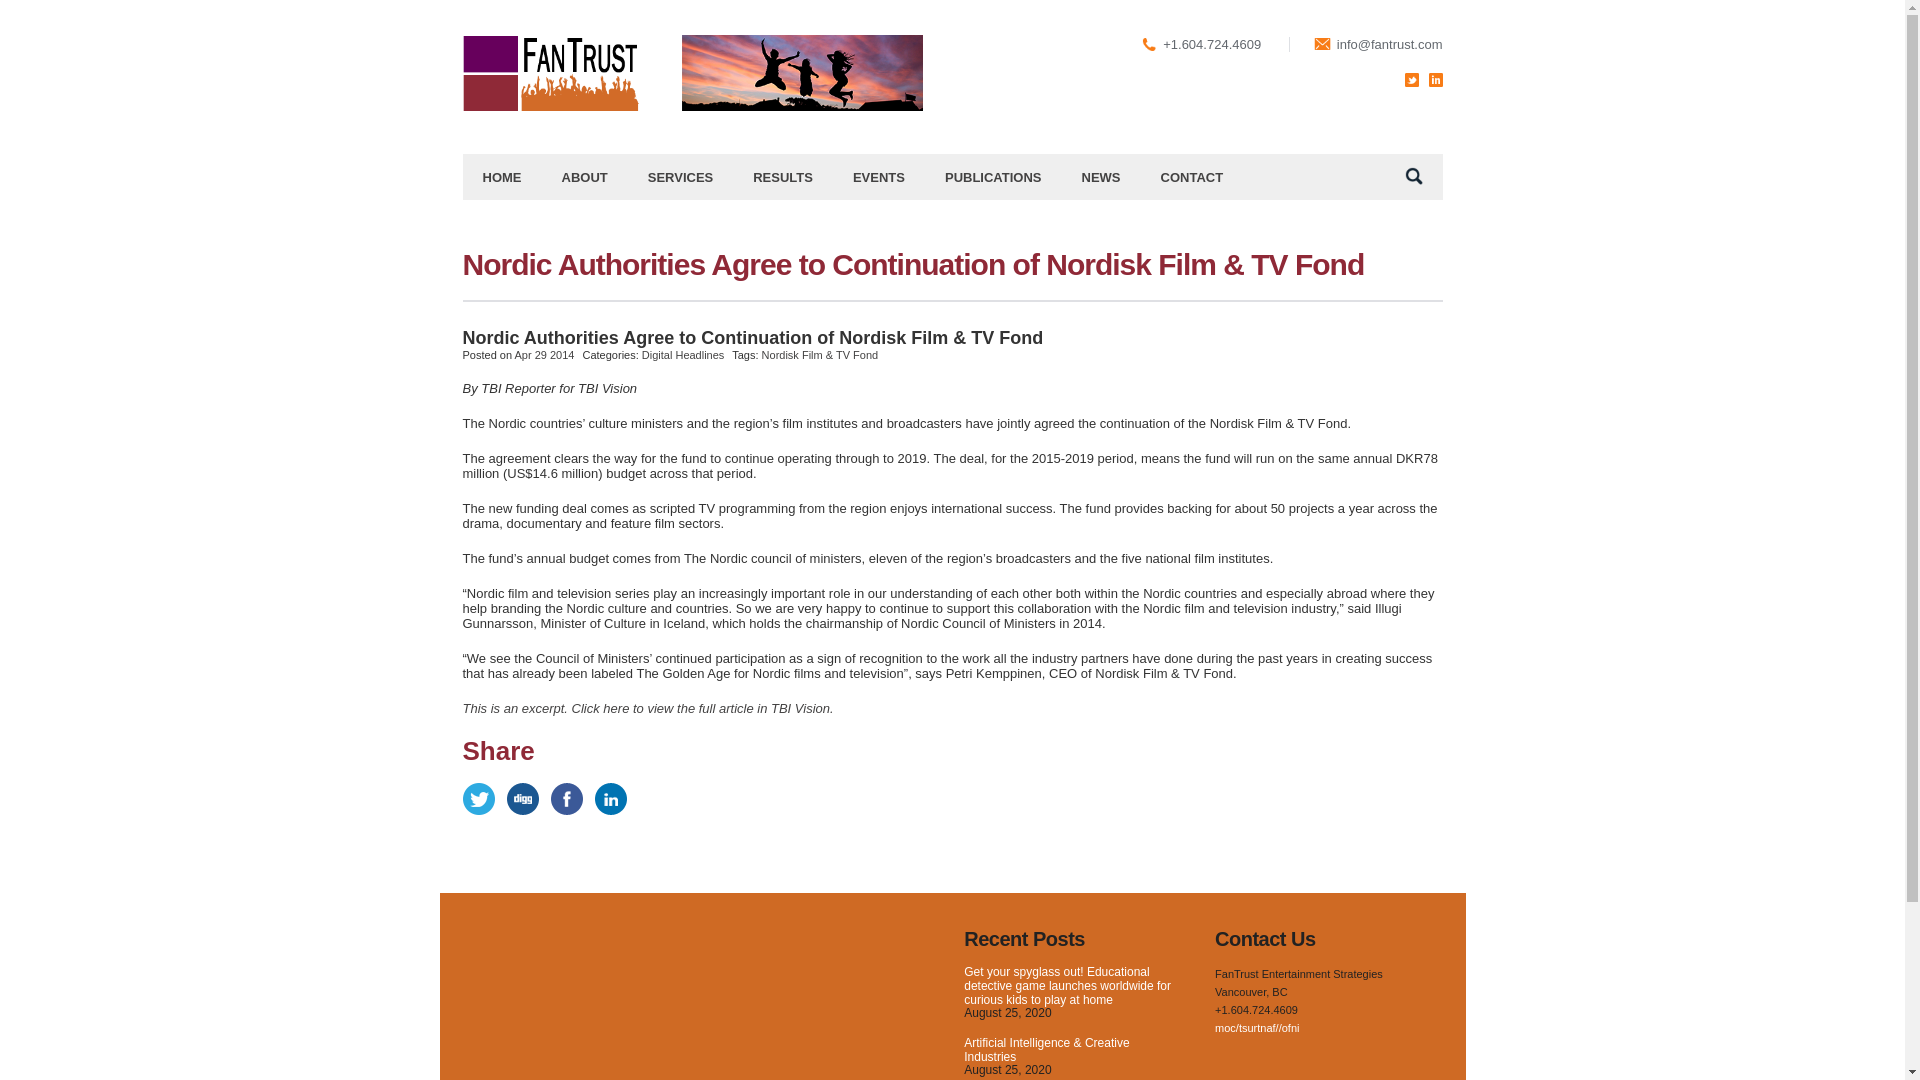 The image size is (1920, 1080). I want to click on HOME, so click(502, 176).